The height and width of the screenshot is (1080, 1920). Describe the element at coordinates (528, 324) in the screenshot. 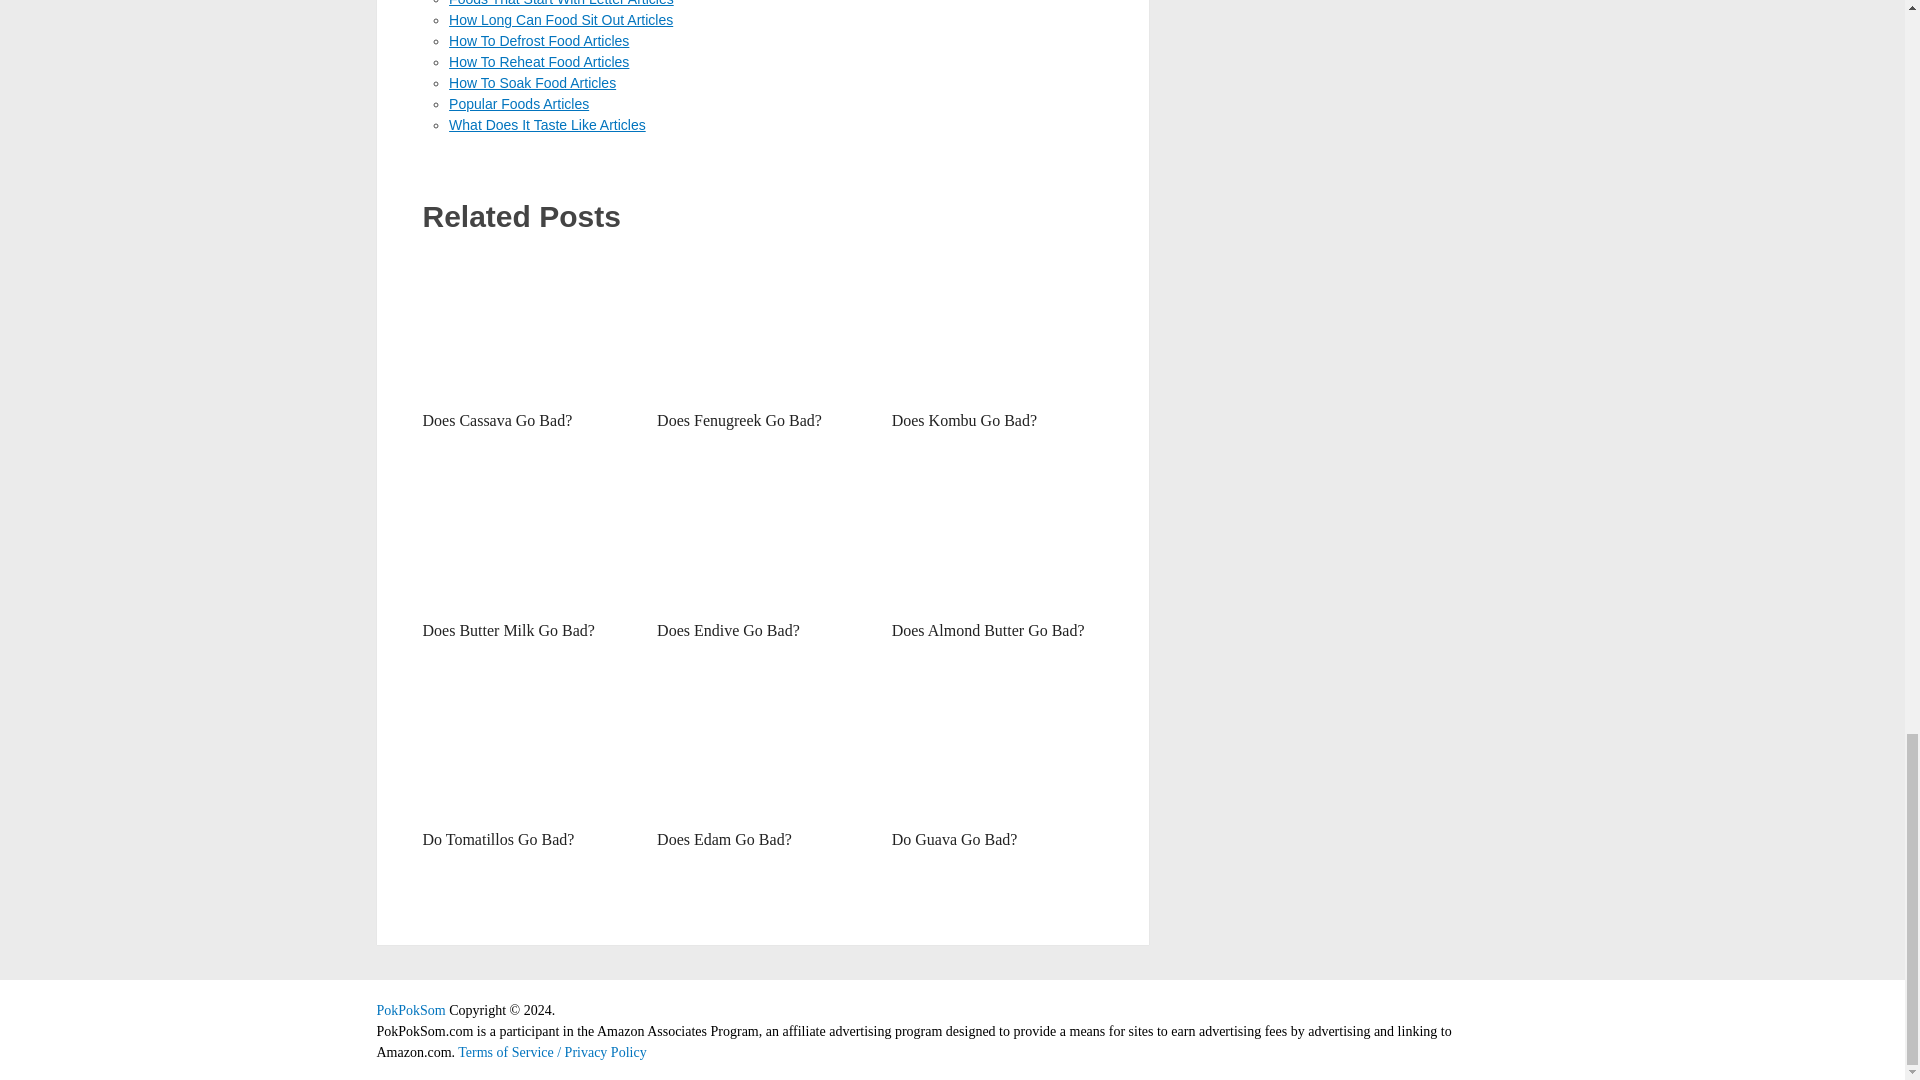

I see `Does Cassava Go Bad?` at that location.